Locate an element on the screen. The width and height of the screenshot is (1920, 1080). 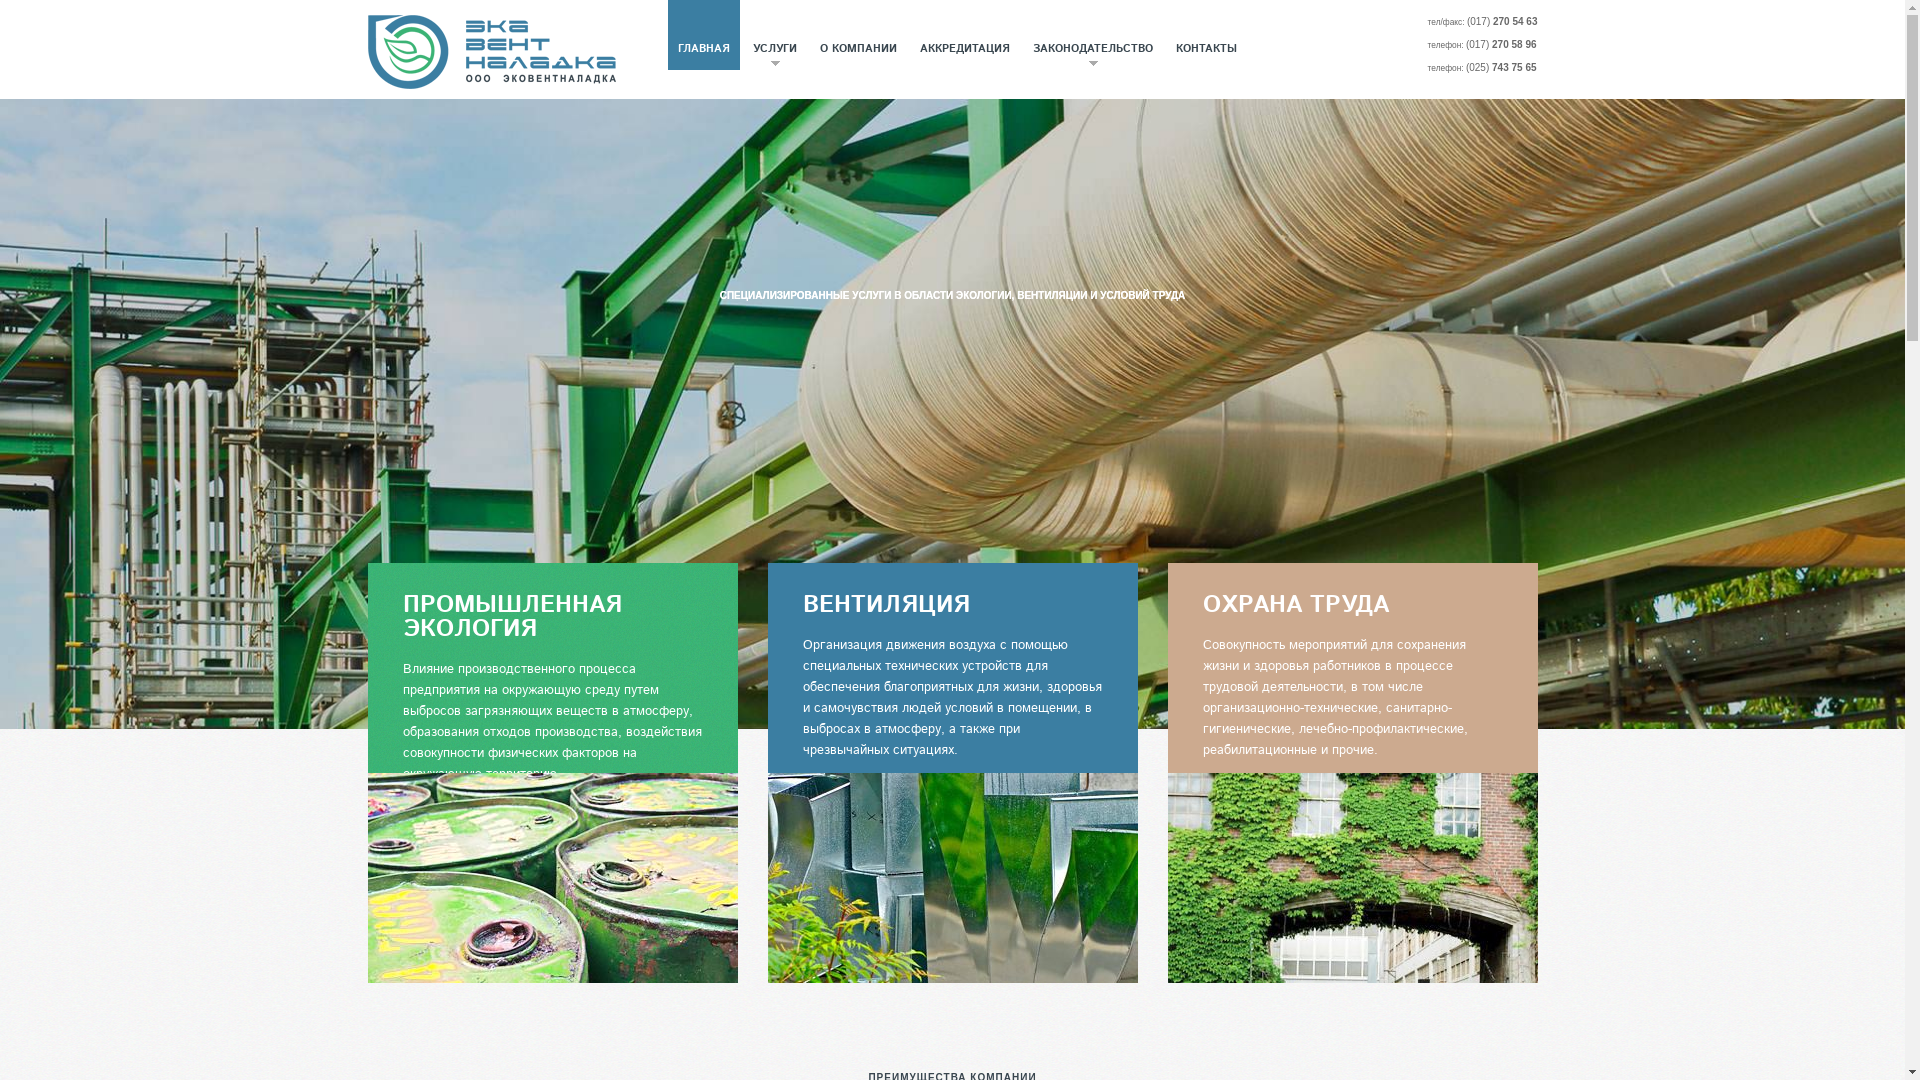
Evn is located at coordinates (492, 52).